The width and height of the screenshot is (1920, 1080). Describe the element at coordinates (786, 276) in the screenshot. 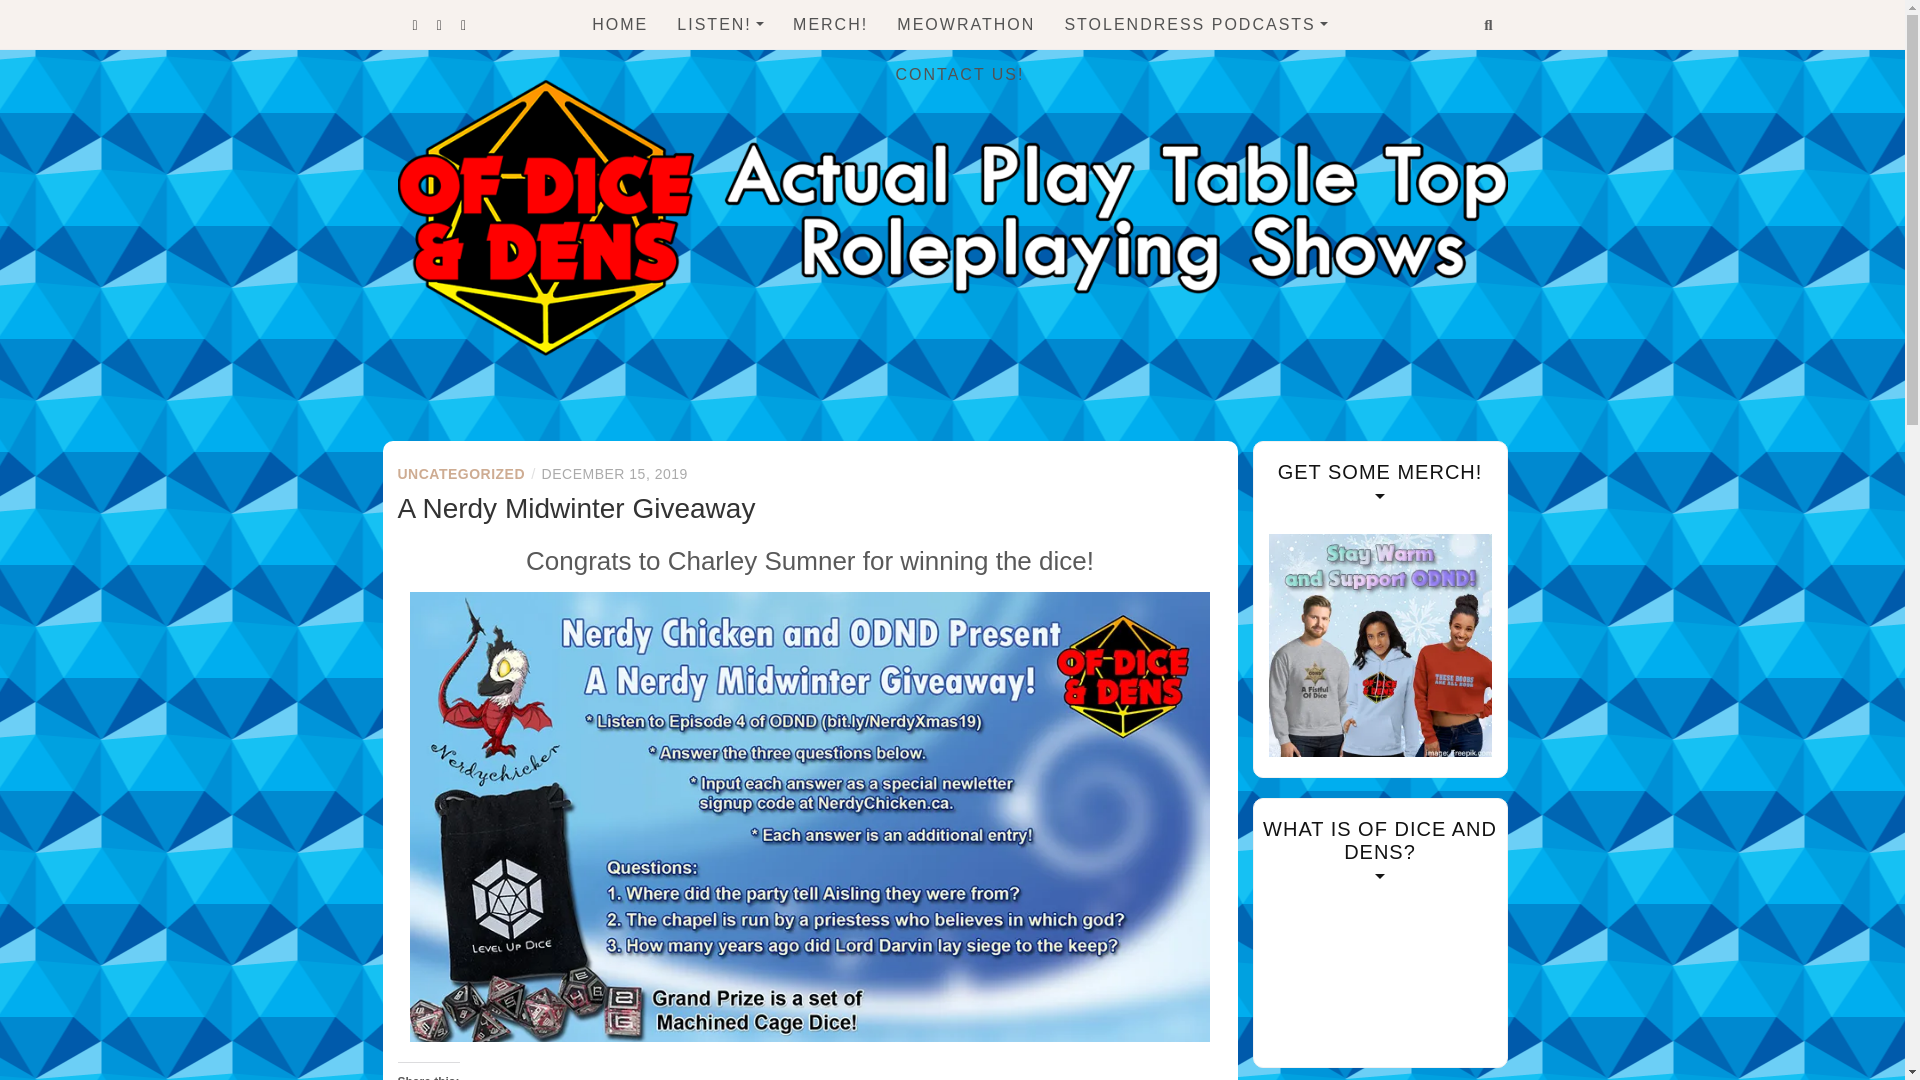

I see `ONE SHOTS!` at that location.